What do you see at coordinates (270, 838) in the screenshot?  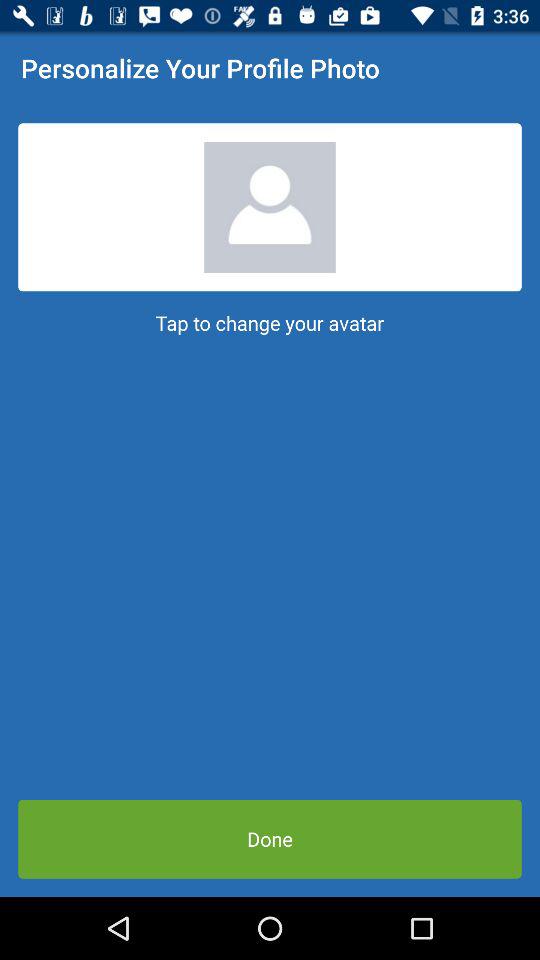 I see `select done item` at bounding box center [270, 838].